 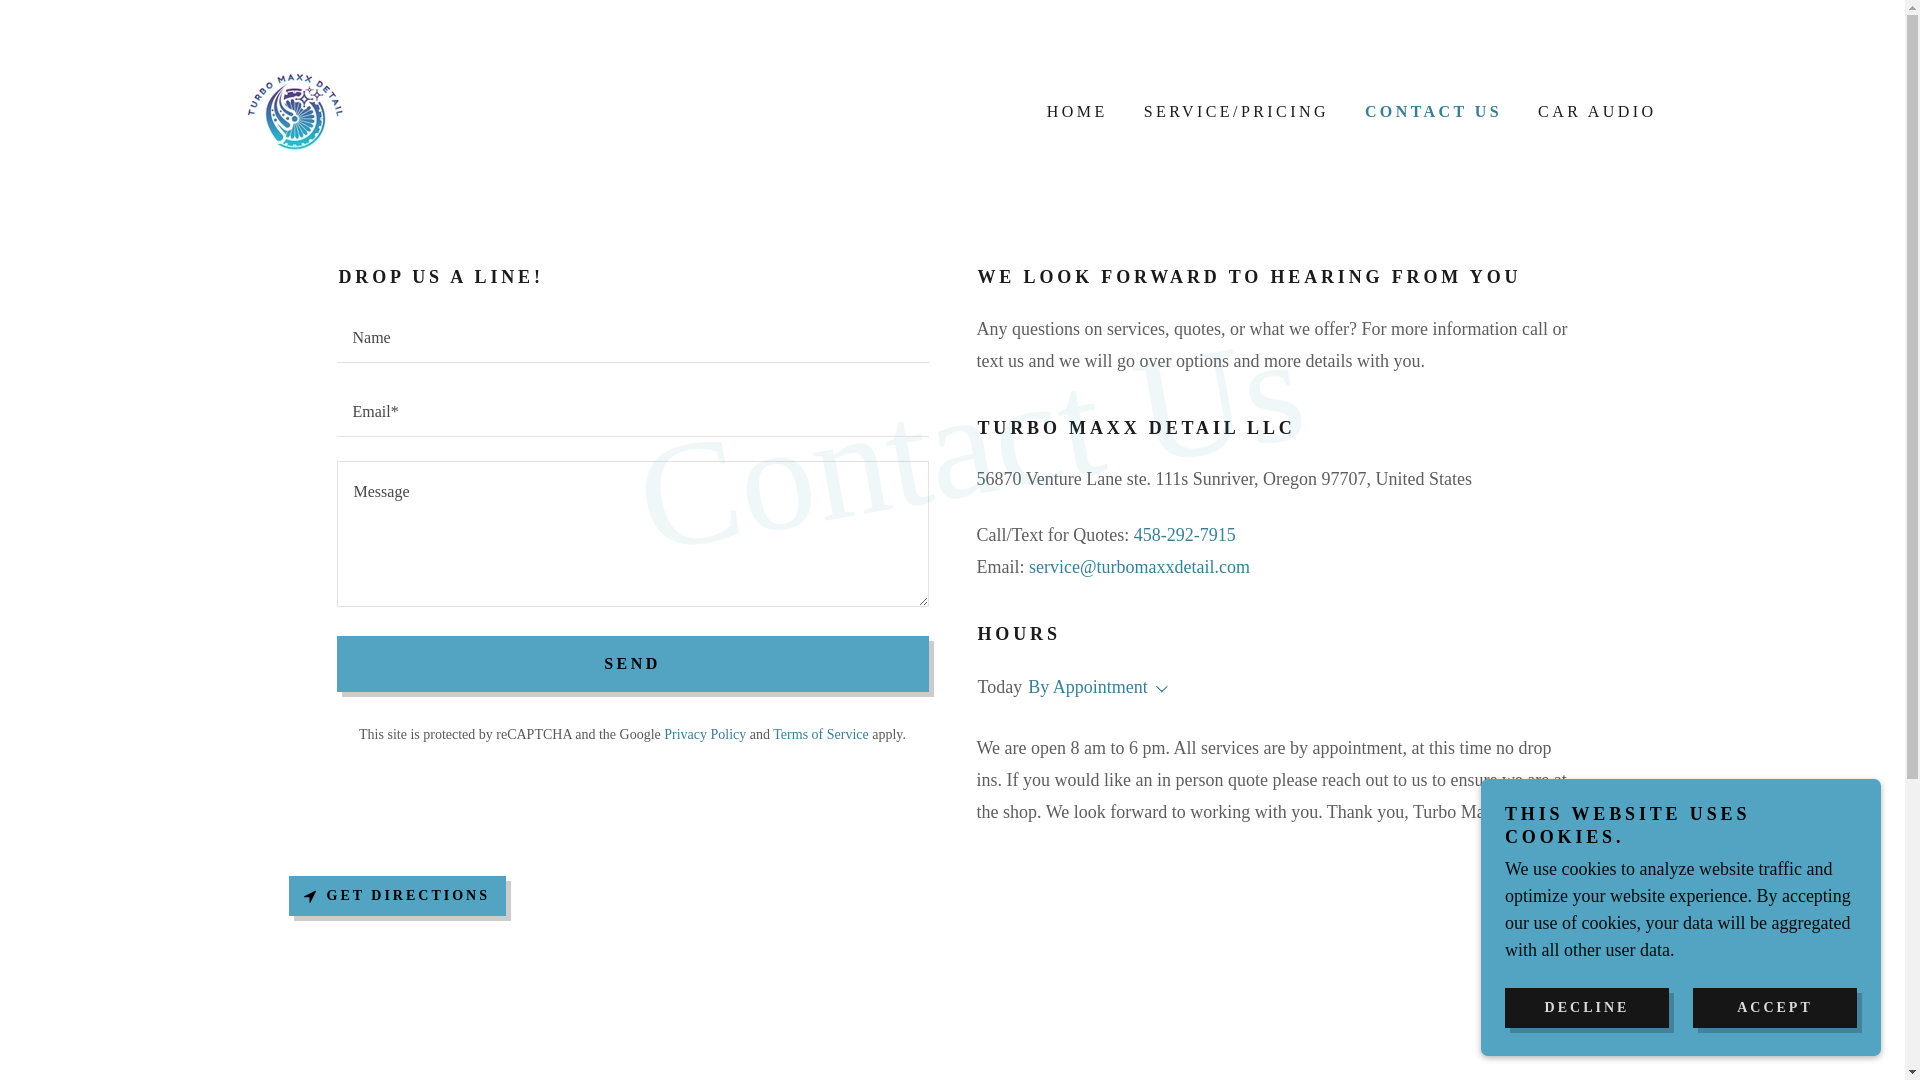 What do you see at coordinates (1595, 111) in the screenshot?
I see `CAR AUDIO` at bounding box center [1595, 111].